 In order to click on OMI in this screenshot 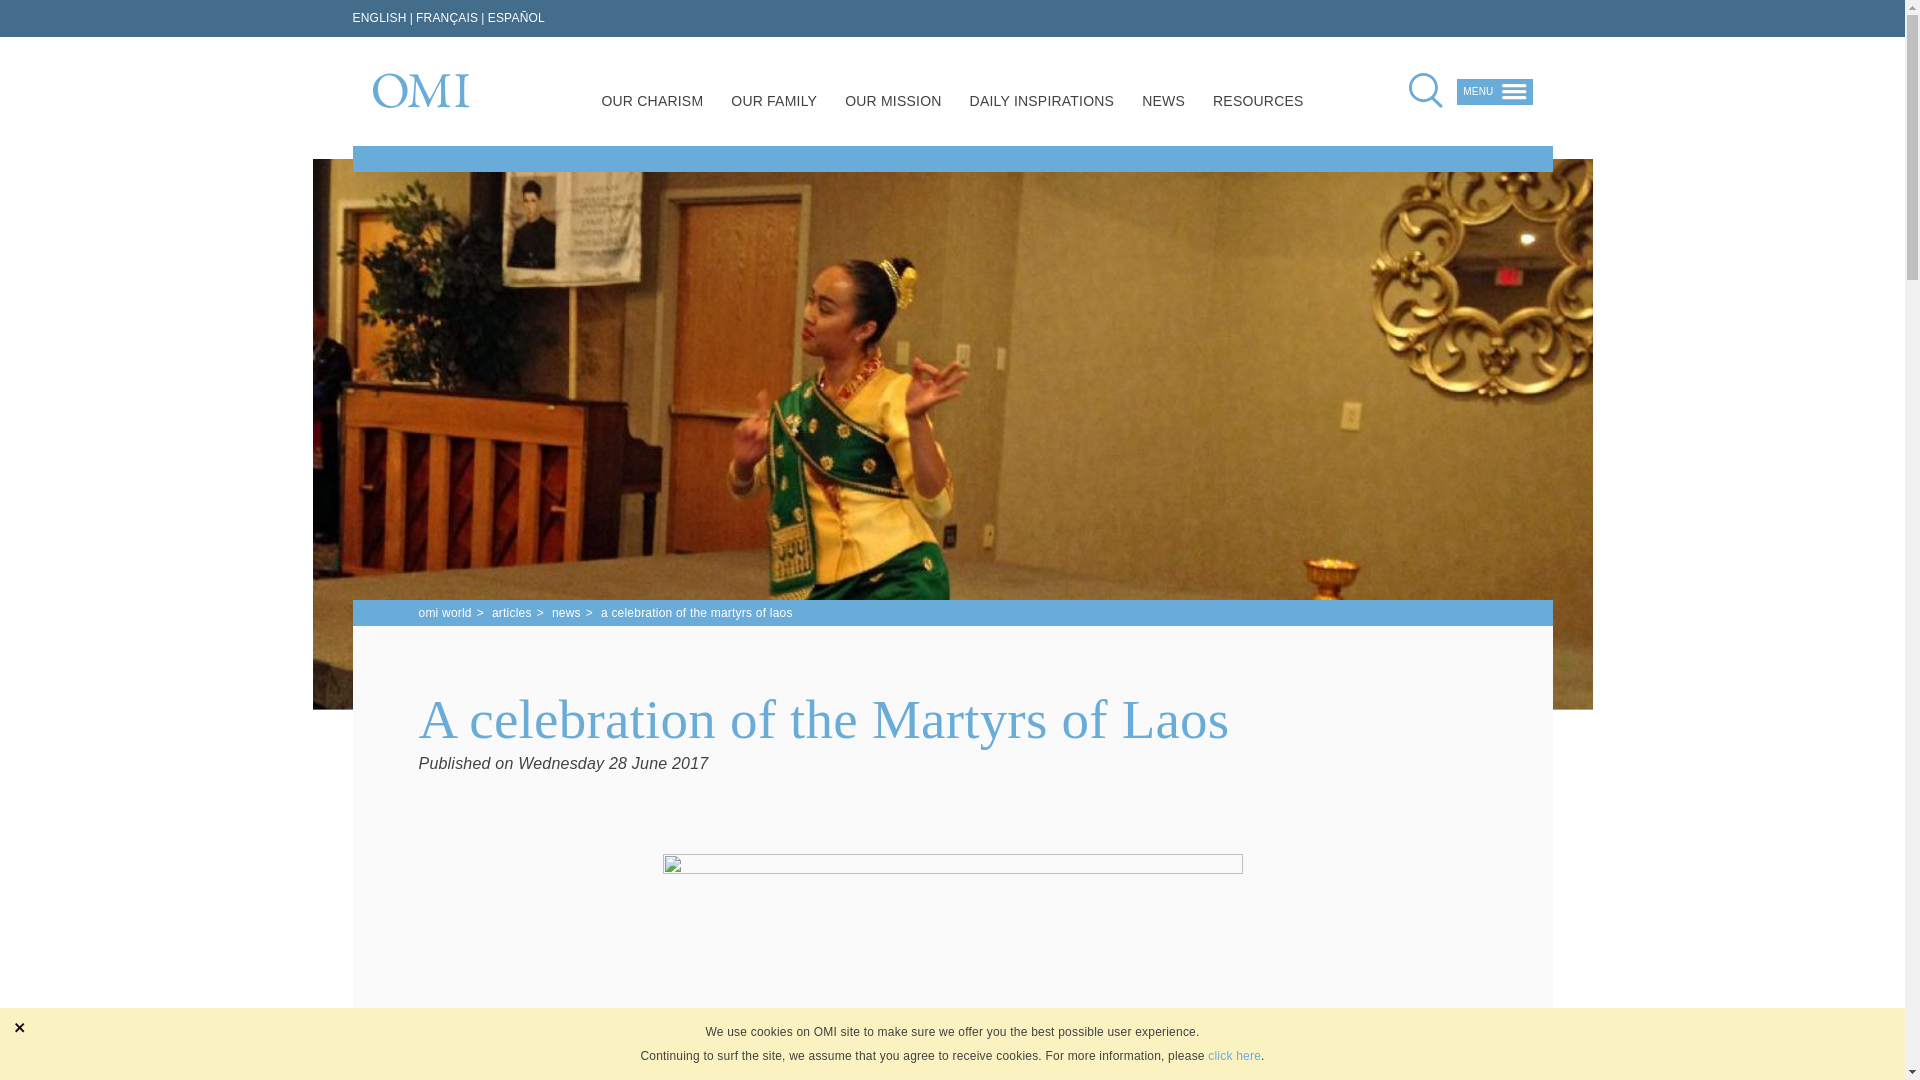, I will do `click(420, 90)`.